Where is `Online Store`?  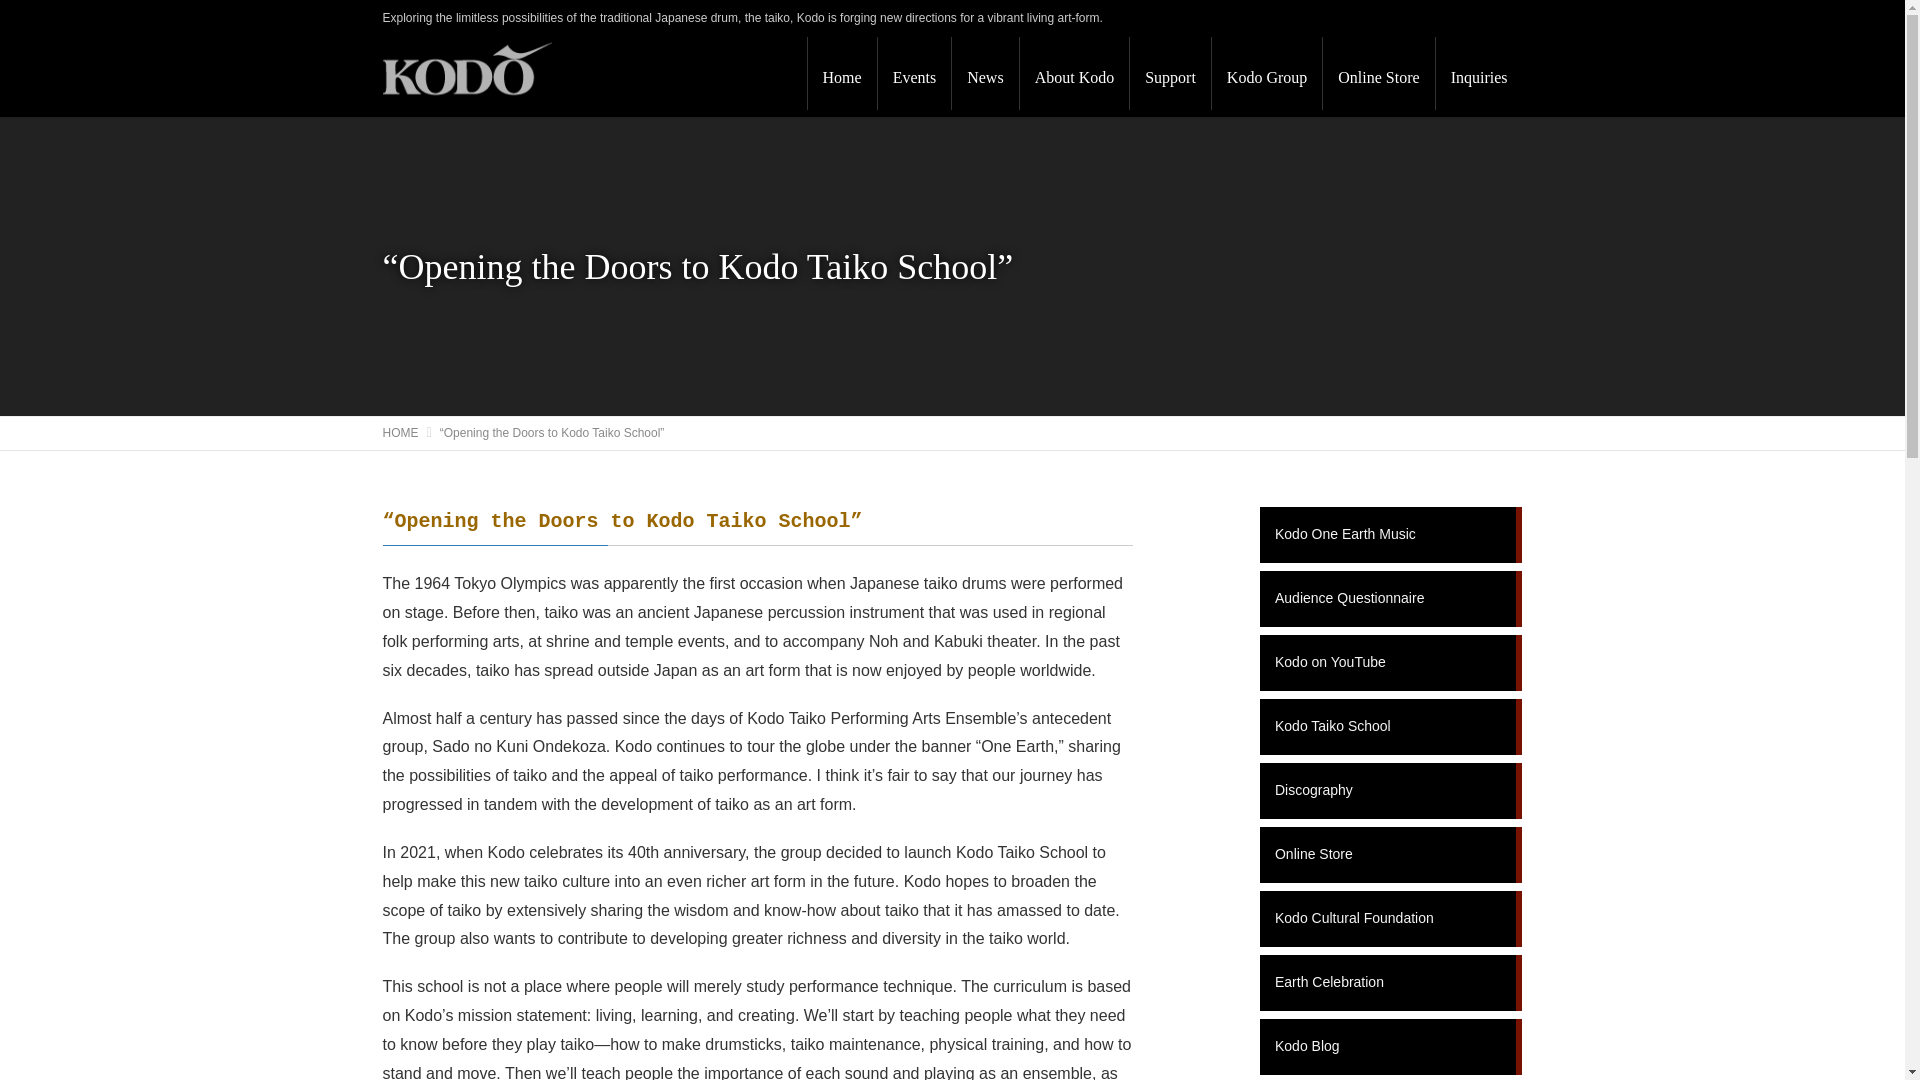 Online Store is located at coordinates (1378, 73).